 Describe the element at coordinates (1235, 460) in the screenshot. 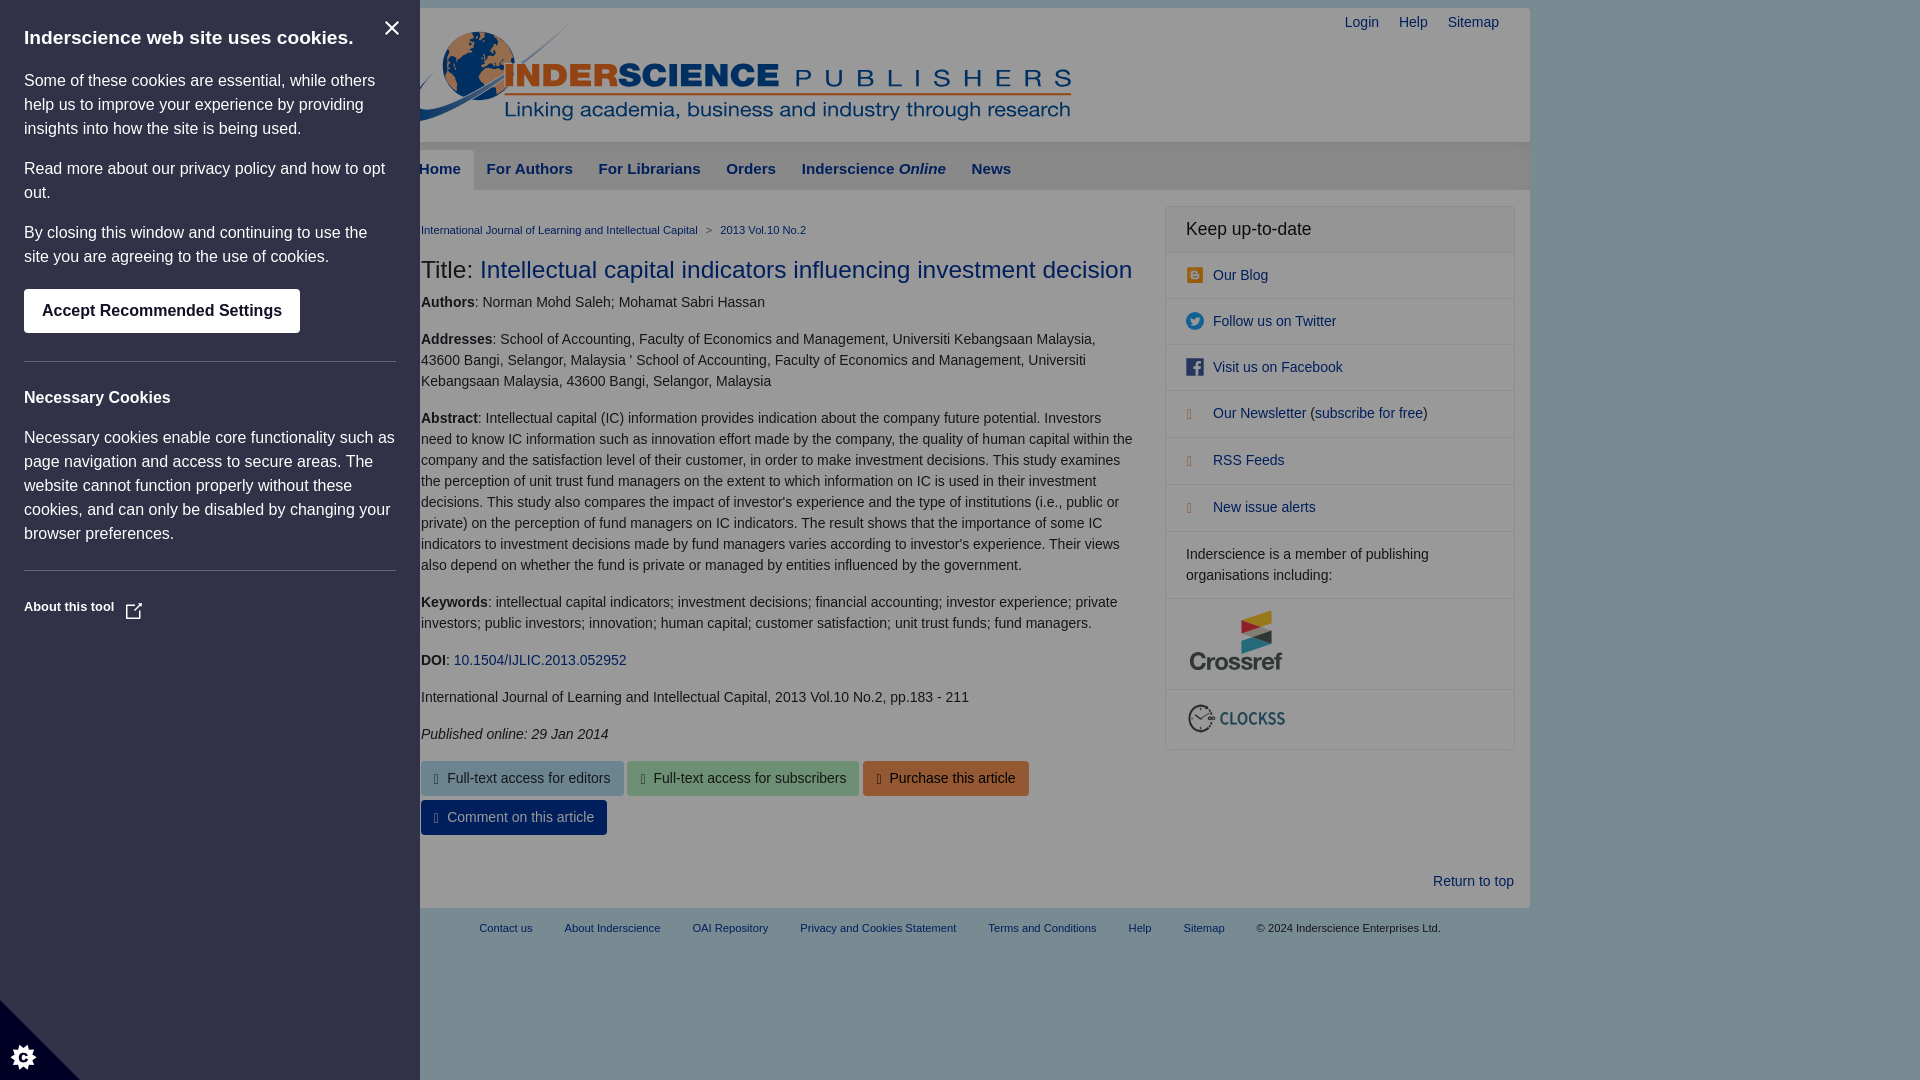

I see `RSS Feeds` at that location.